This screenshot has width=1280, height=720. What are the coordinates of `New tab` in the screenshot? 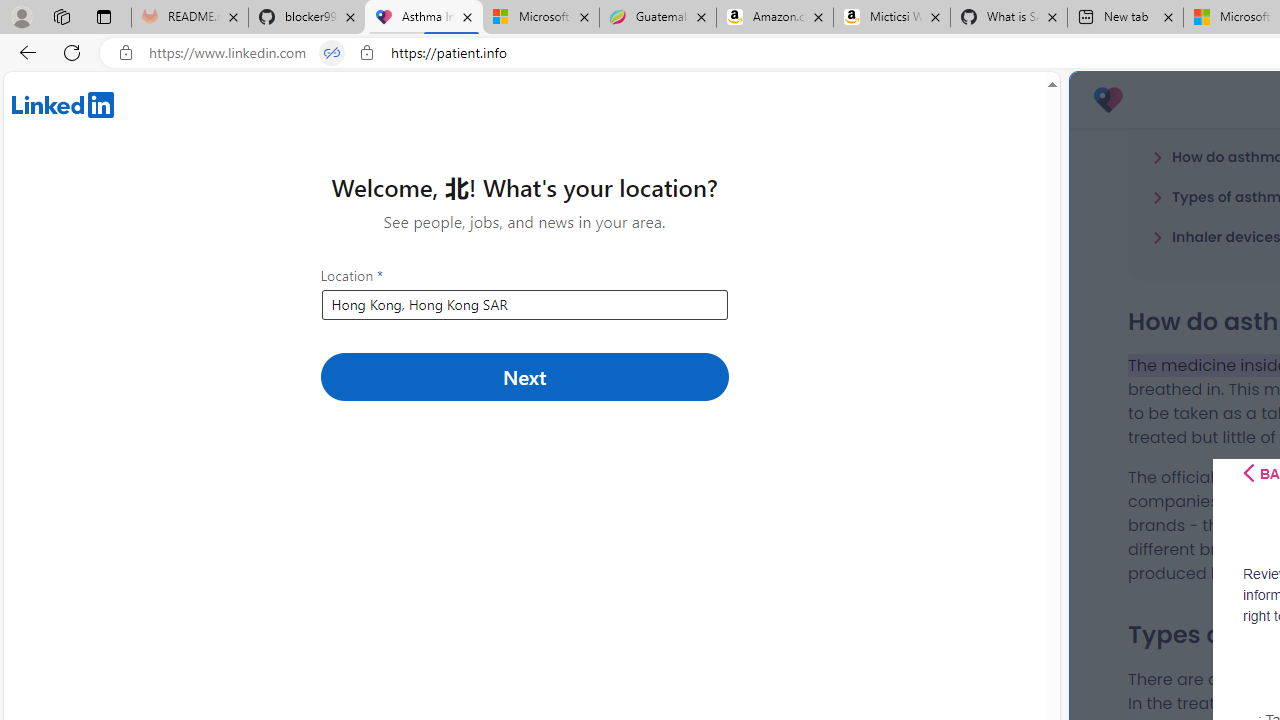 It's located at (1124, 18).